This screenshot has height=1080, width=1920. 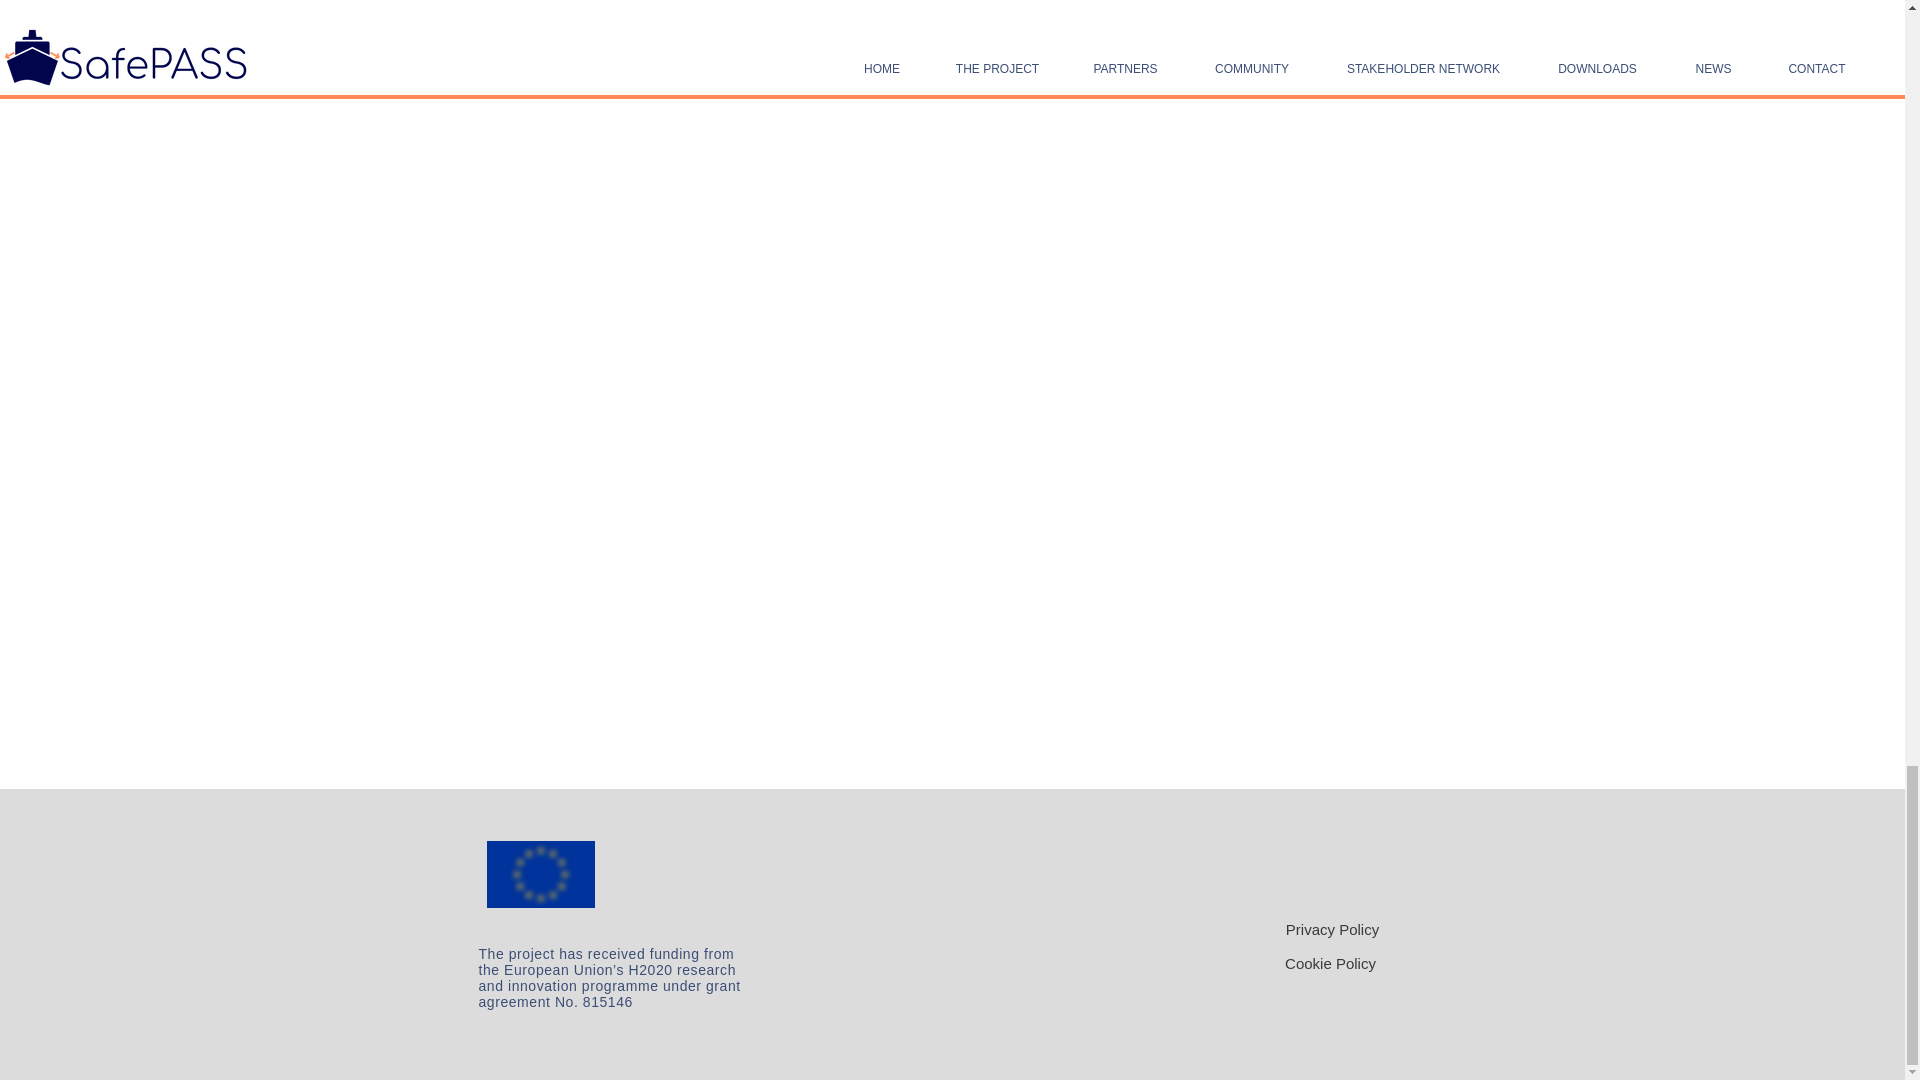 I want to click on Cookie Policy, so click(x=1330, y=962).